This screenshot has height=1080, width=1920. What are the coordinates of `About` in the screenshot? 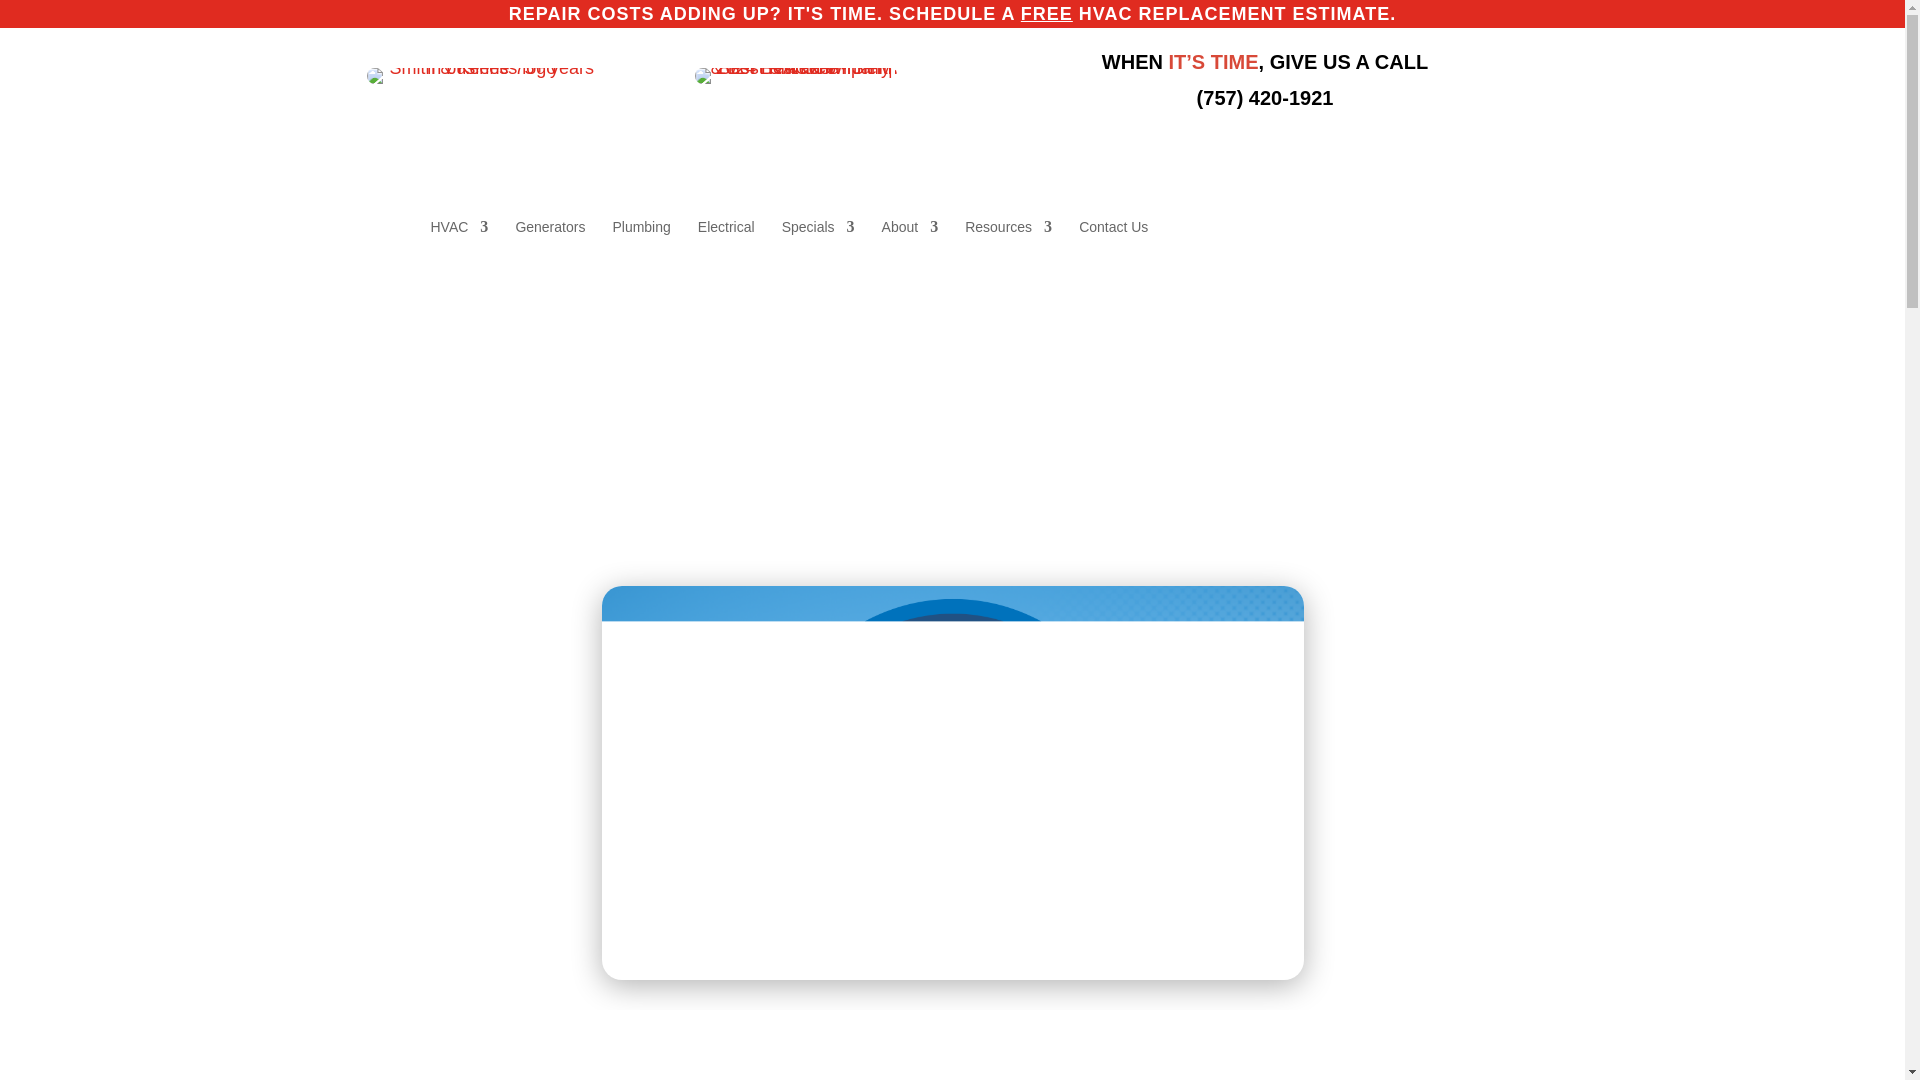 It's located at (910, 242).